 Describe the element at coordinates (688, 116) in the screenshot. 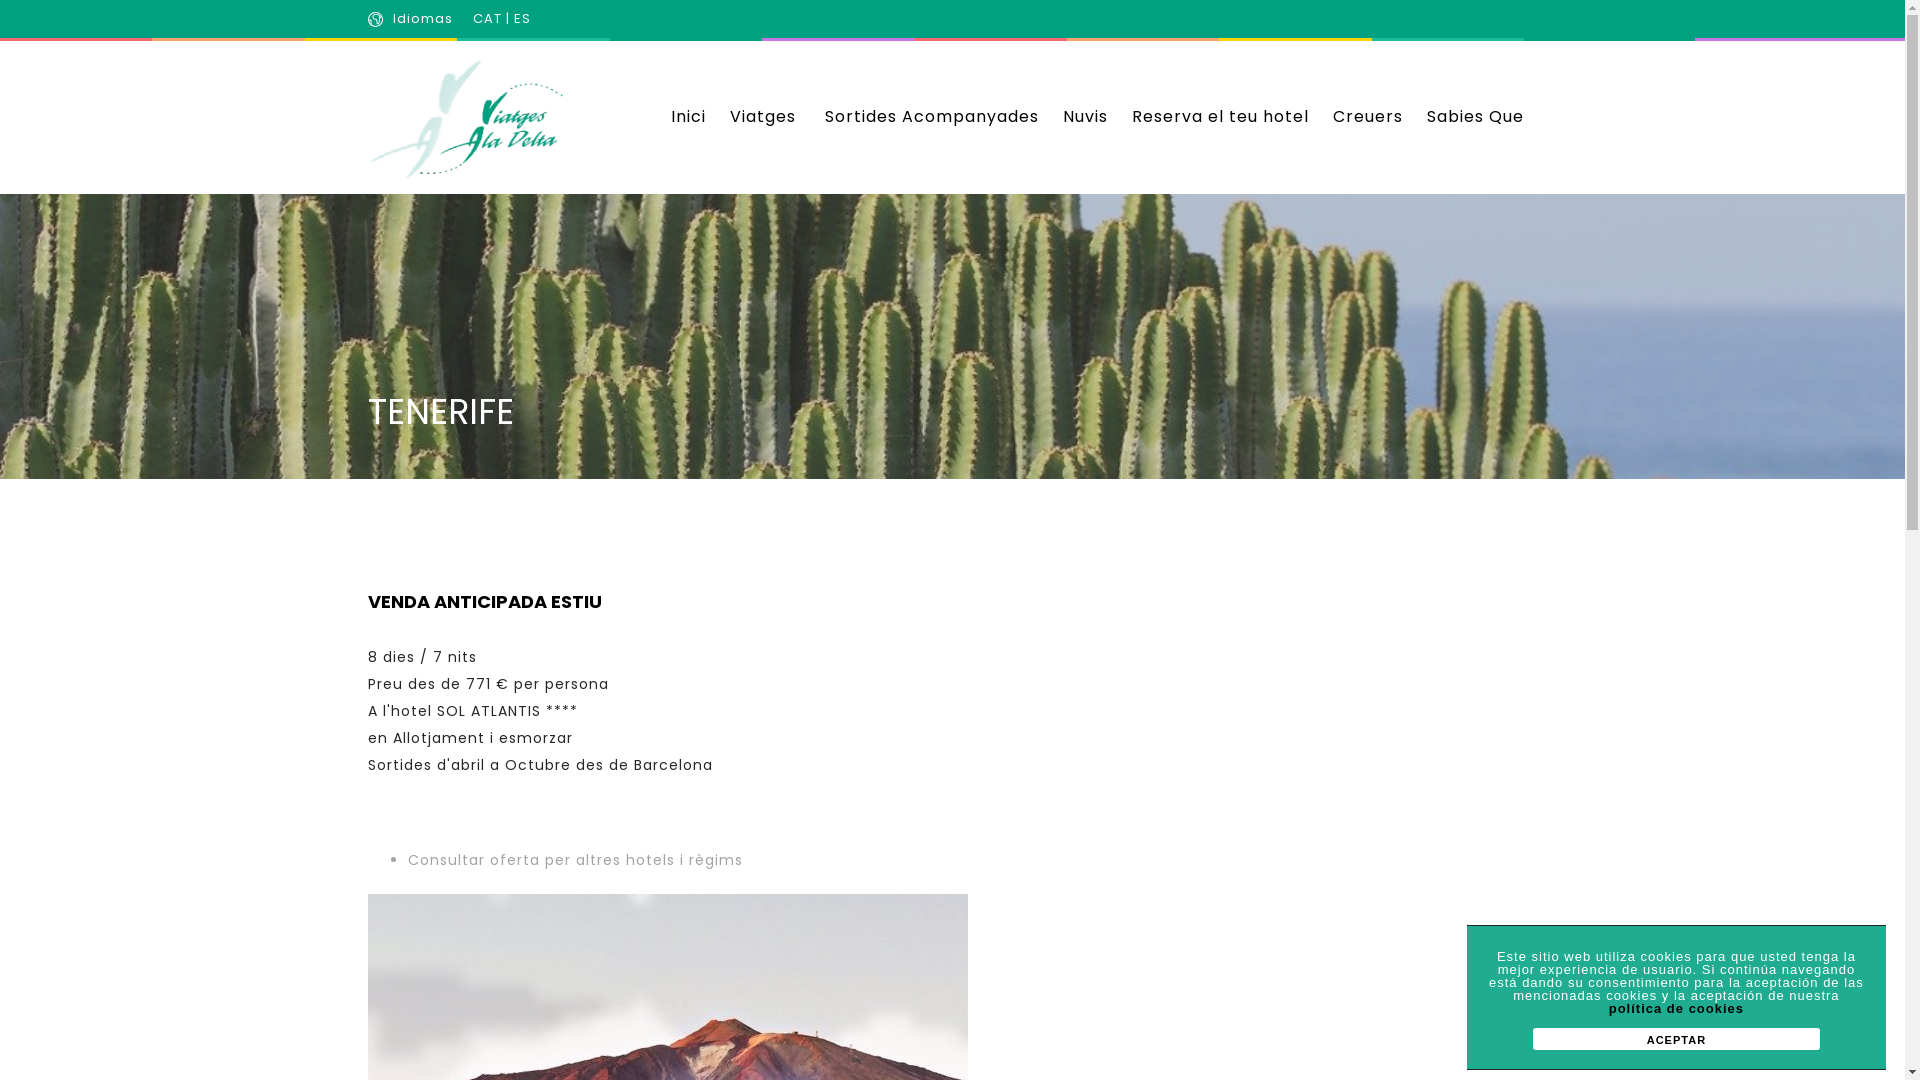

I see `Inici` at that location.